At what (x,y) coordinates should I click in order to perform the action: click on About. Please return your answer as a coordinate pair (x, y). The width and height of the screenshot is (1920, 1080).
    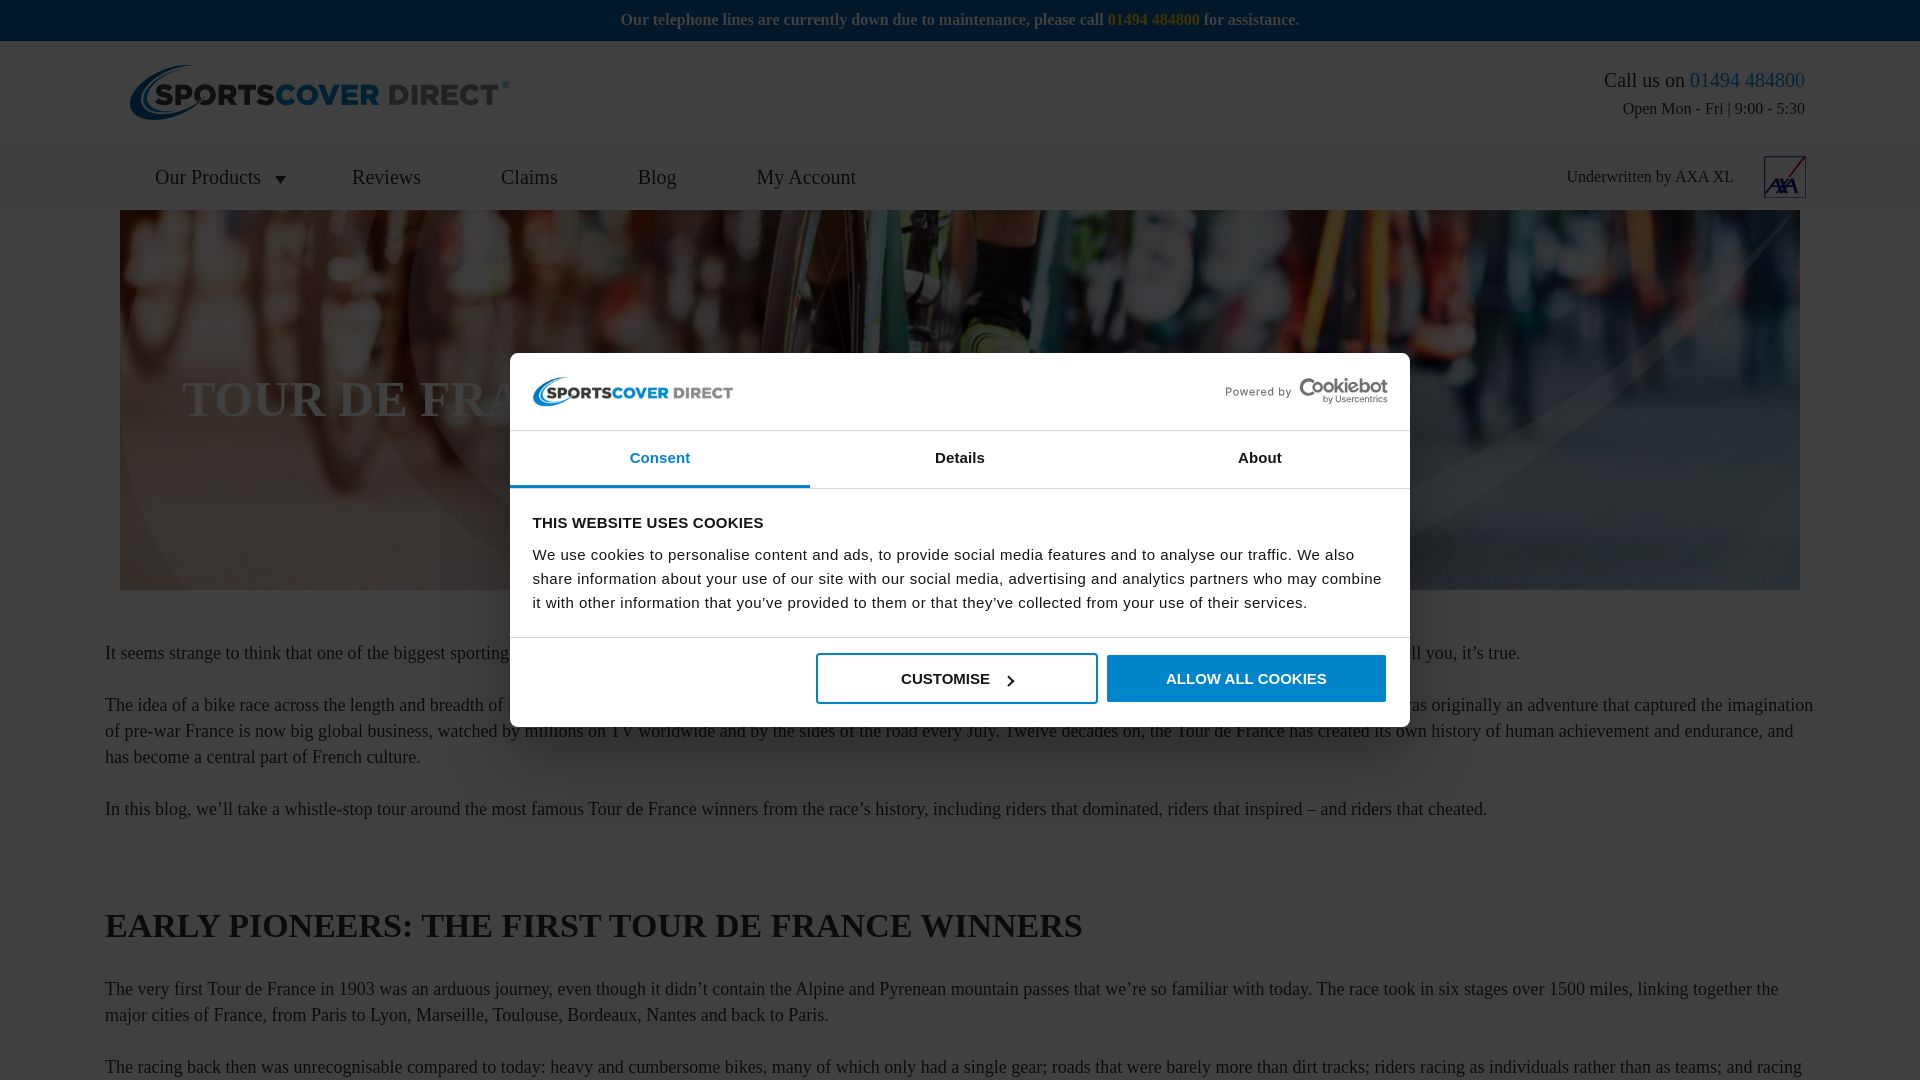
    Looking at the image, I should click on (1259, 459).